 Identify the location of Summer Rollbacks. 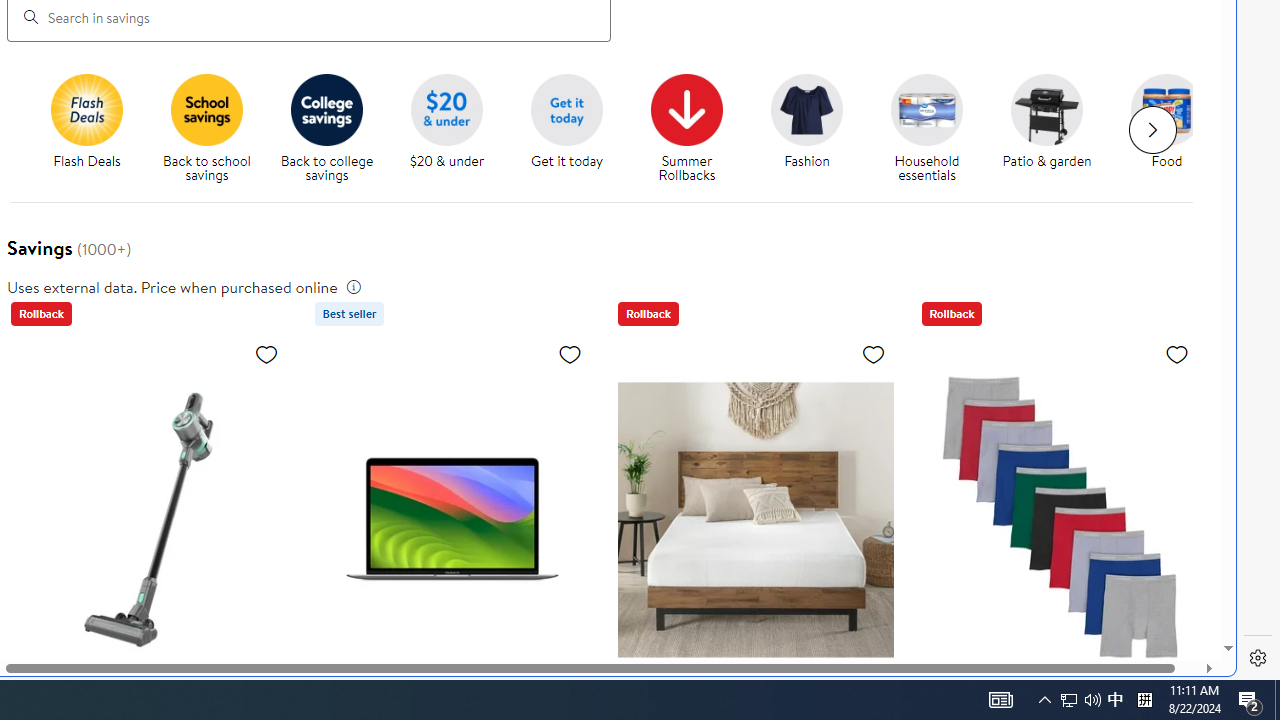
(687, 109).